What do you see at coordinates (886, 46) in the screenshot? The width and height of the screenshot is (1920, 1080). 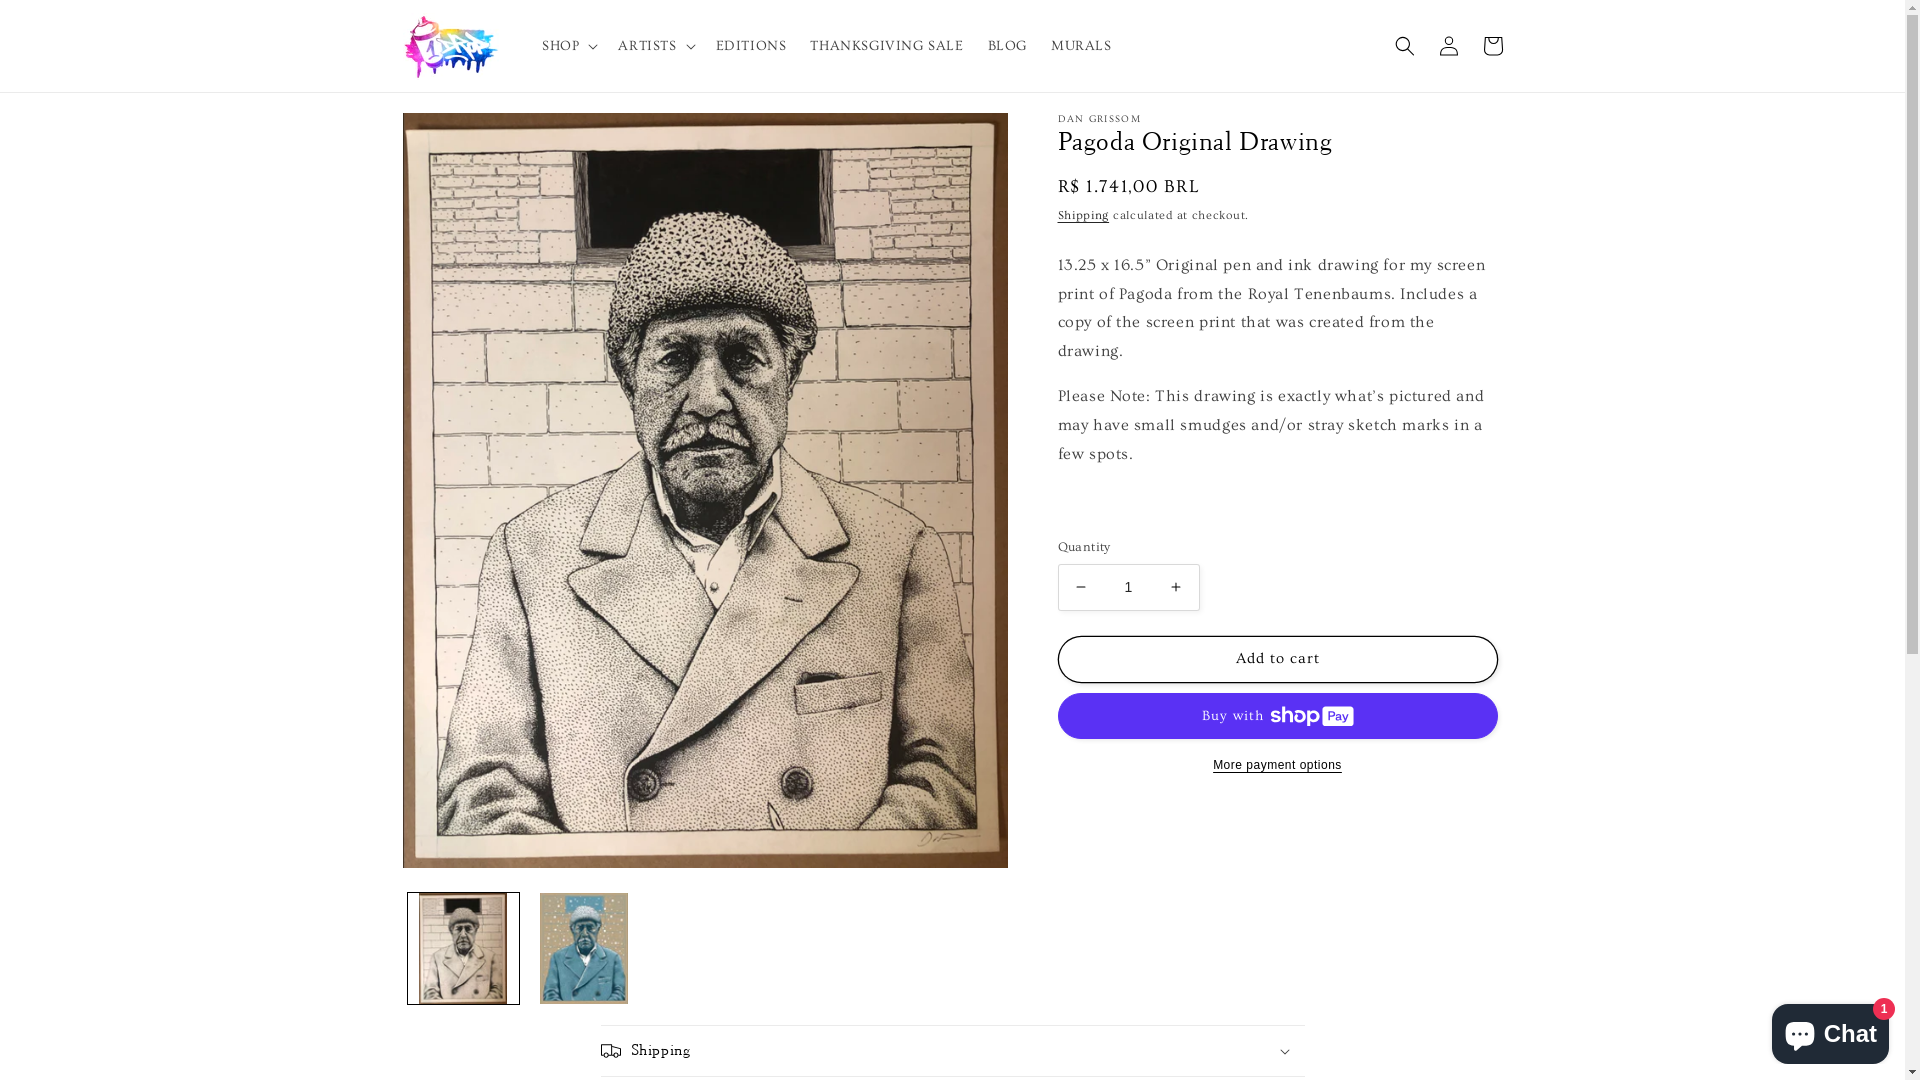 I see `THANKSGIVING SALE` at bounding box center [886, 46].